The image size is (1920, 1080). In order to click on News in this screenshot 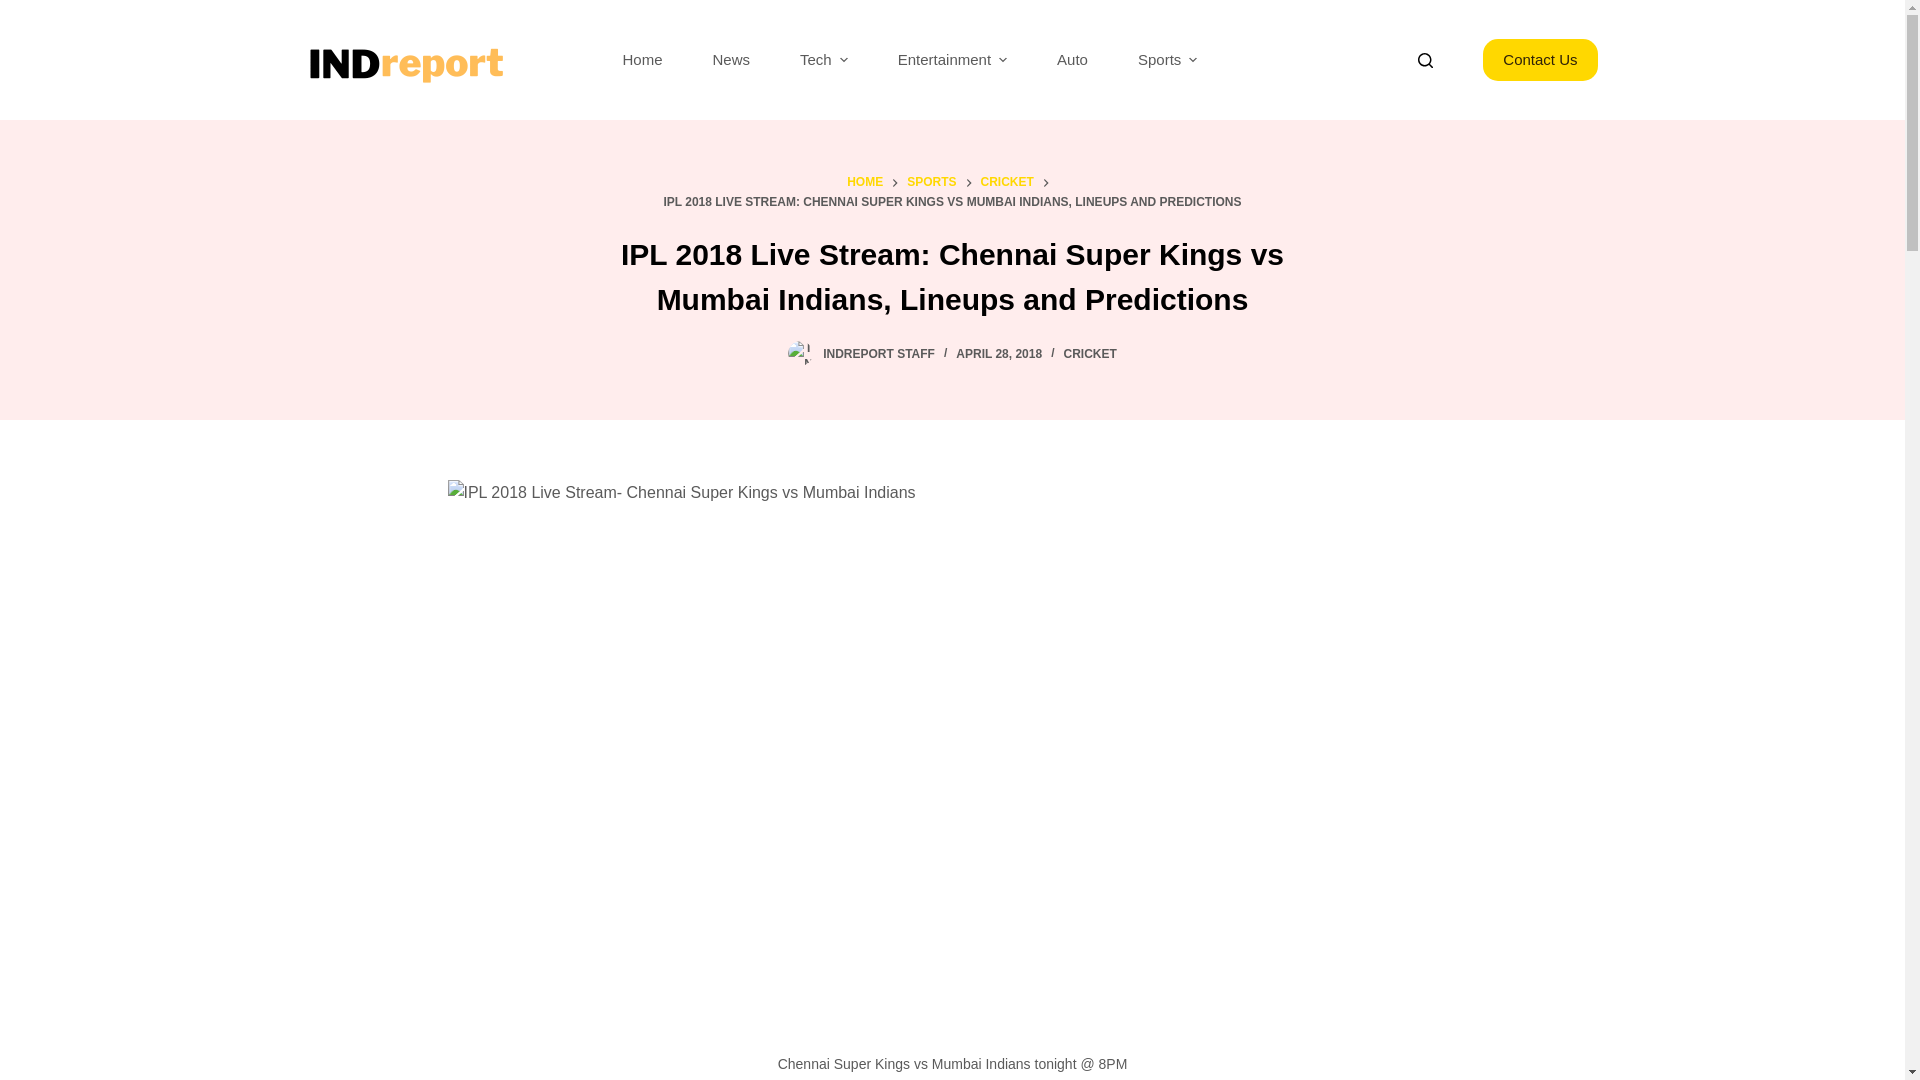, I will do `click(731, 60)`.